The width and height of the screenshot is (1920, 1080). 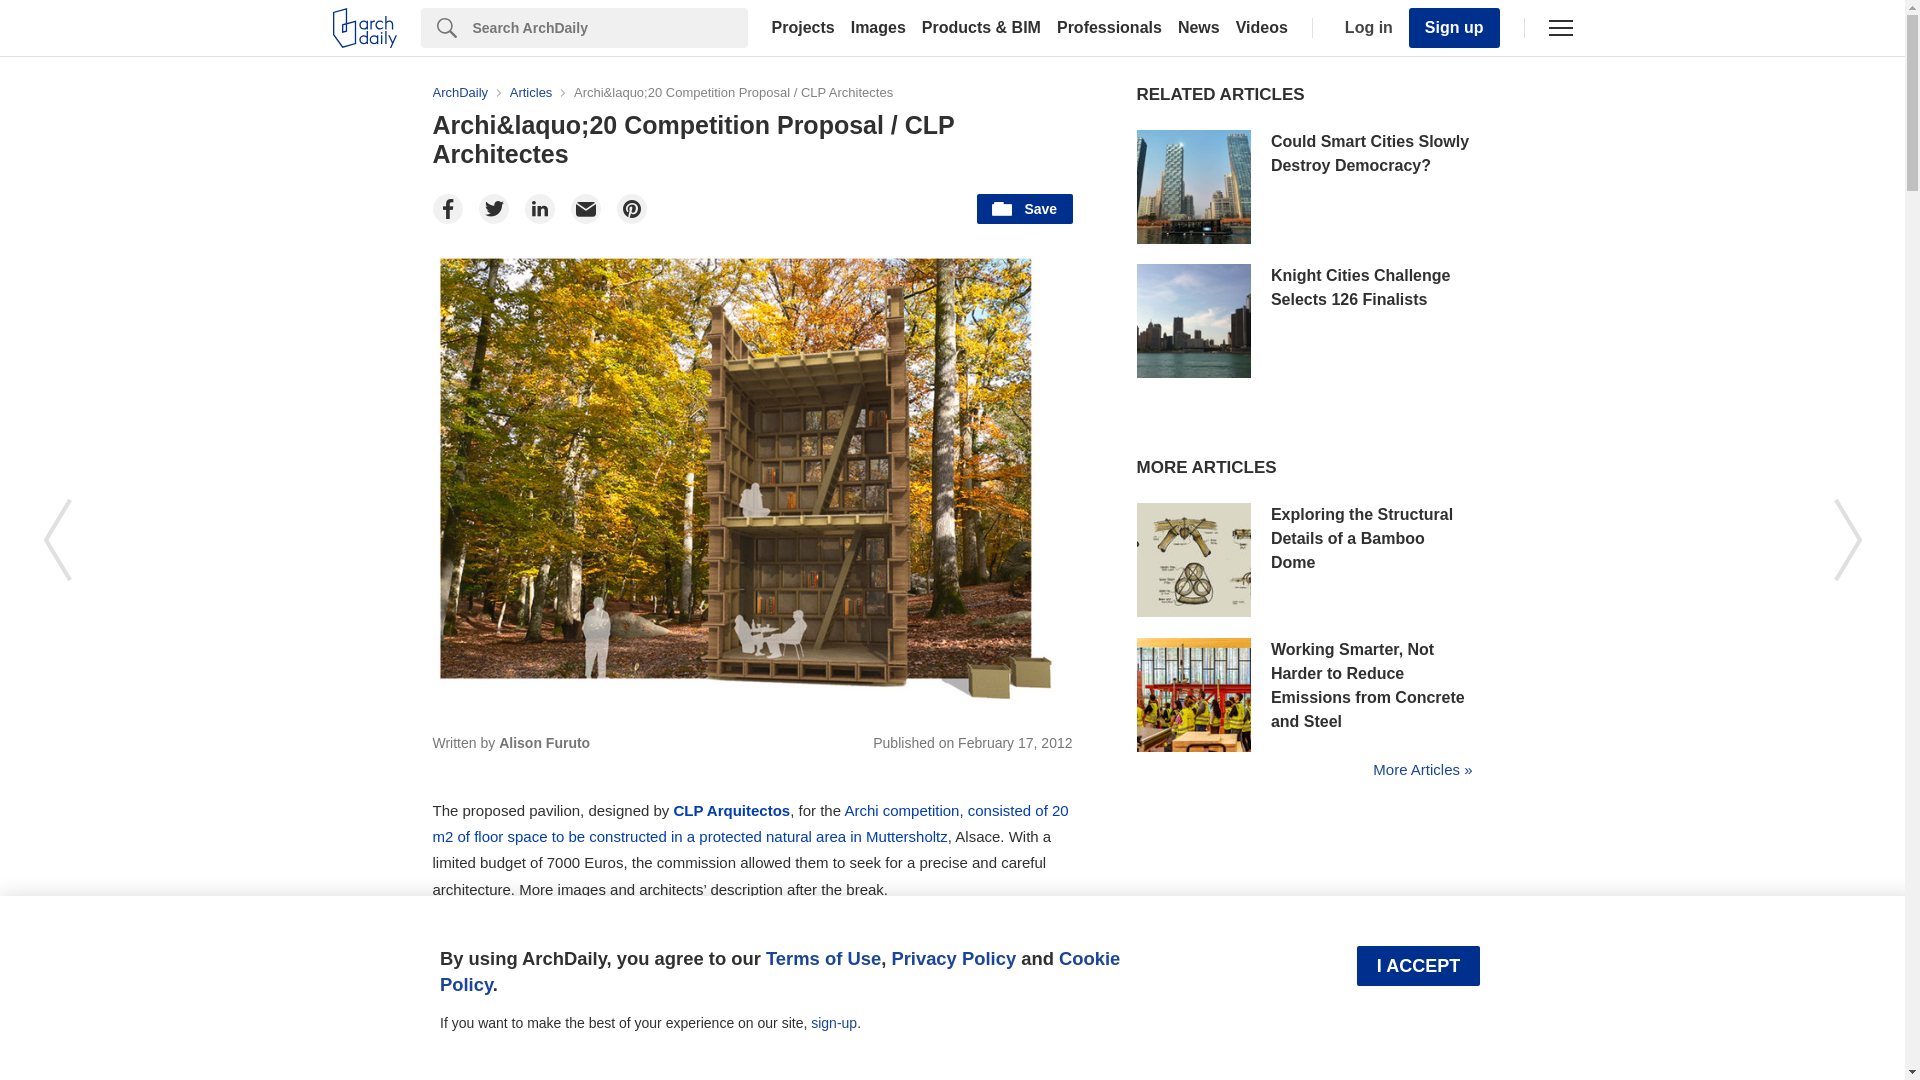 What do you see at coordinates (1364, 28) in the screenshot?
I see `Log in` at bounding box center [1364, 28].